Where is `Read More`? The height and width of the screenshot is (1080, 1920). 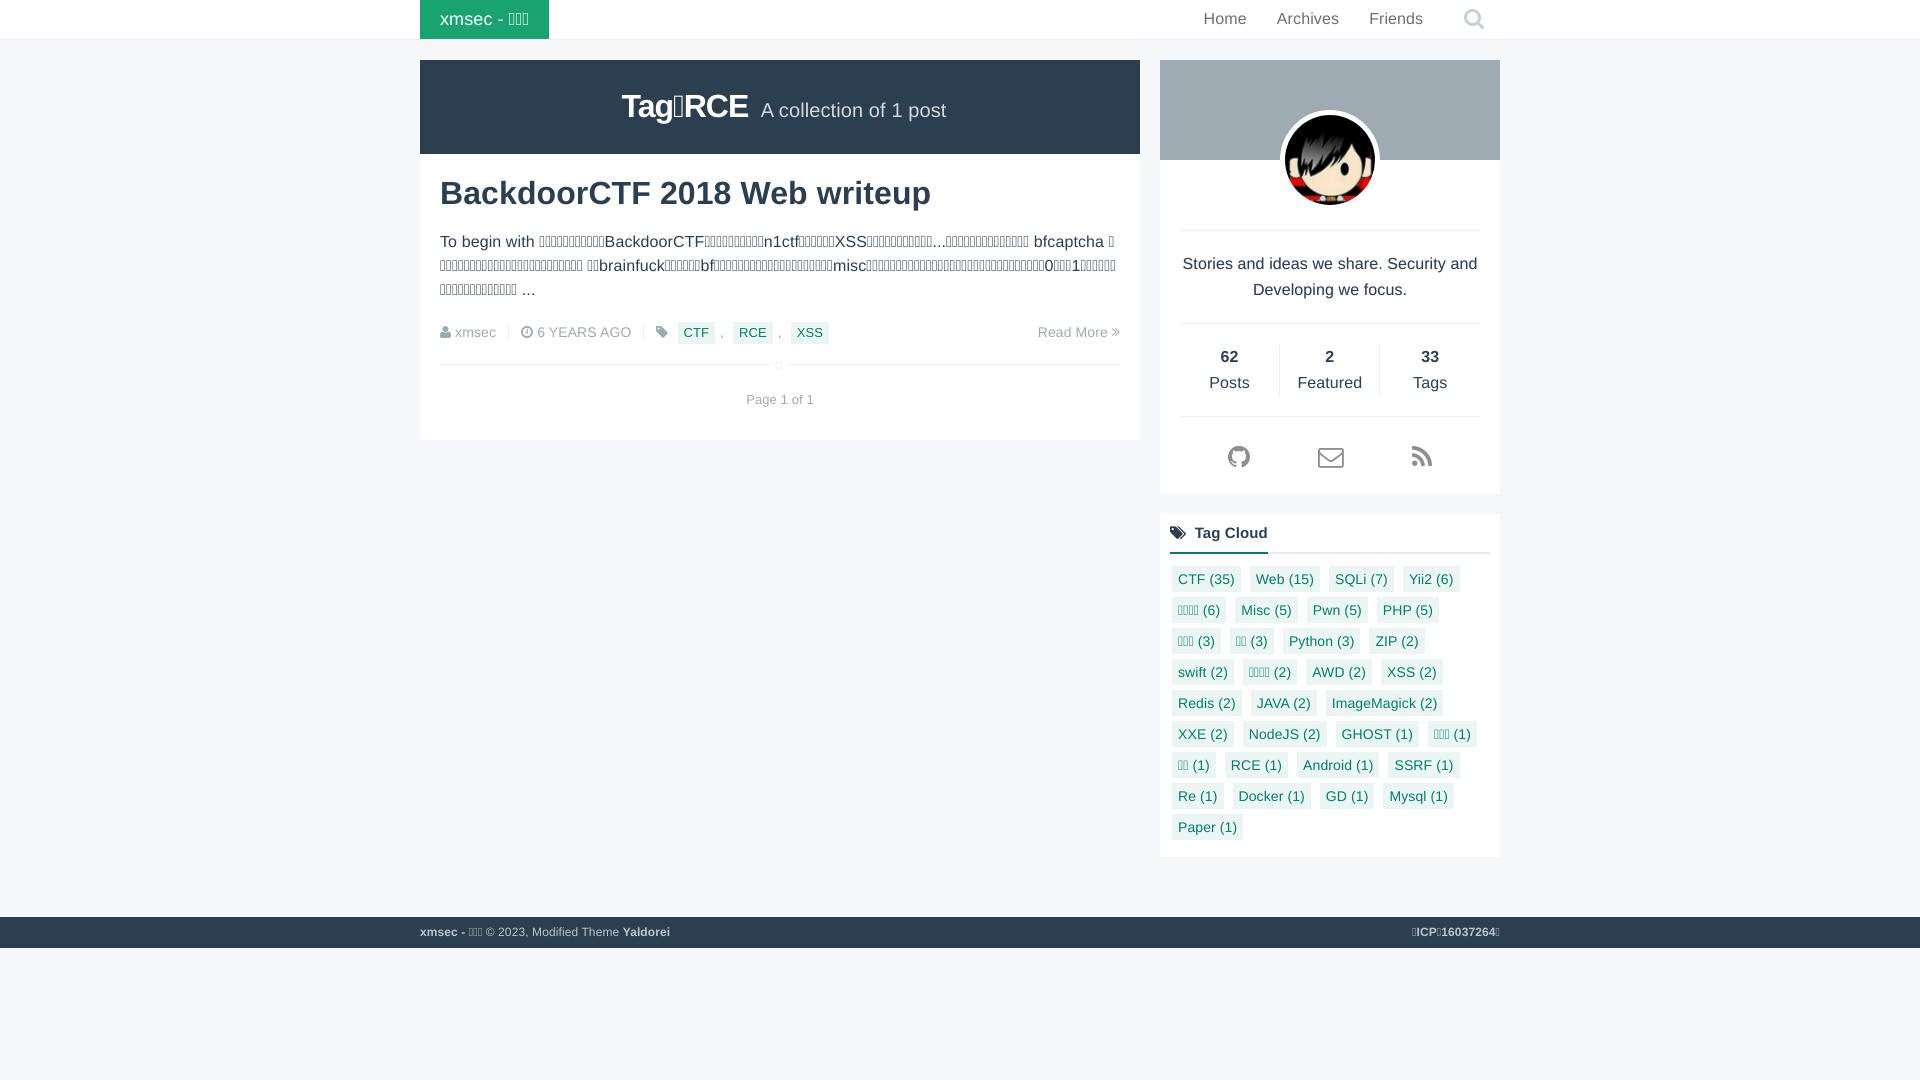 Read More is located at coordinates (1079, 332).